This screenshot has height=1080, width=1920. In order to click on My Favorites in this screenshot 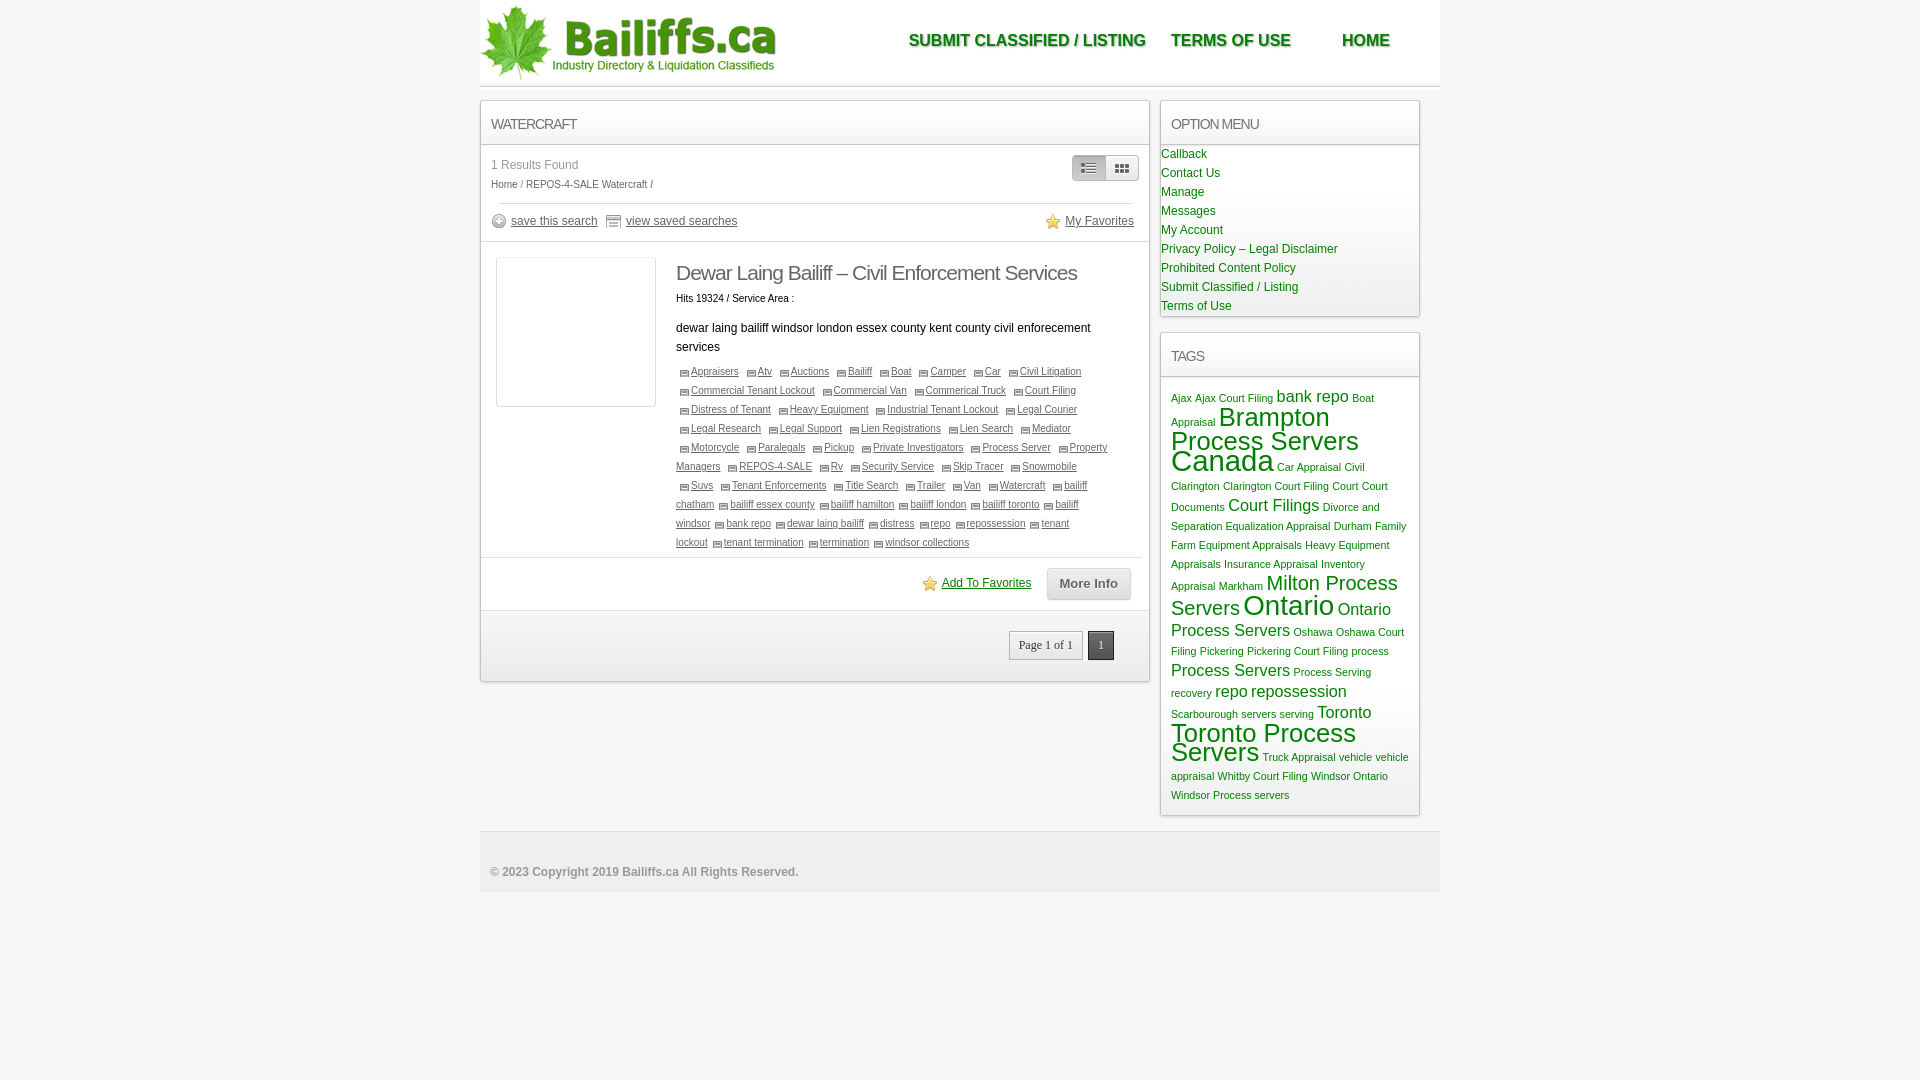, I will do `click(1092, 222)`.